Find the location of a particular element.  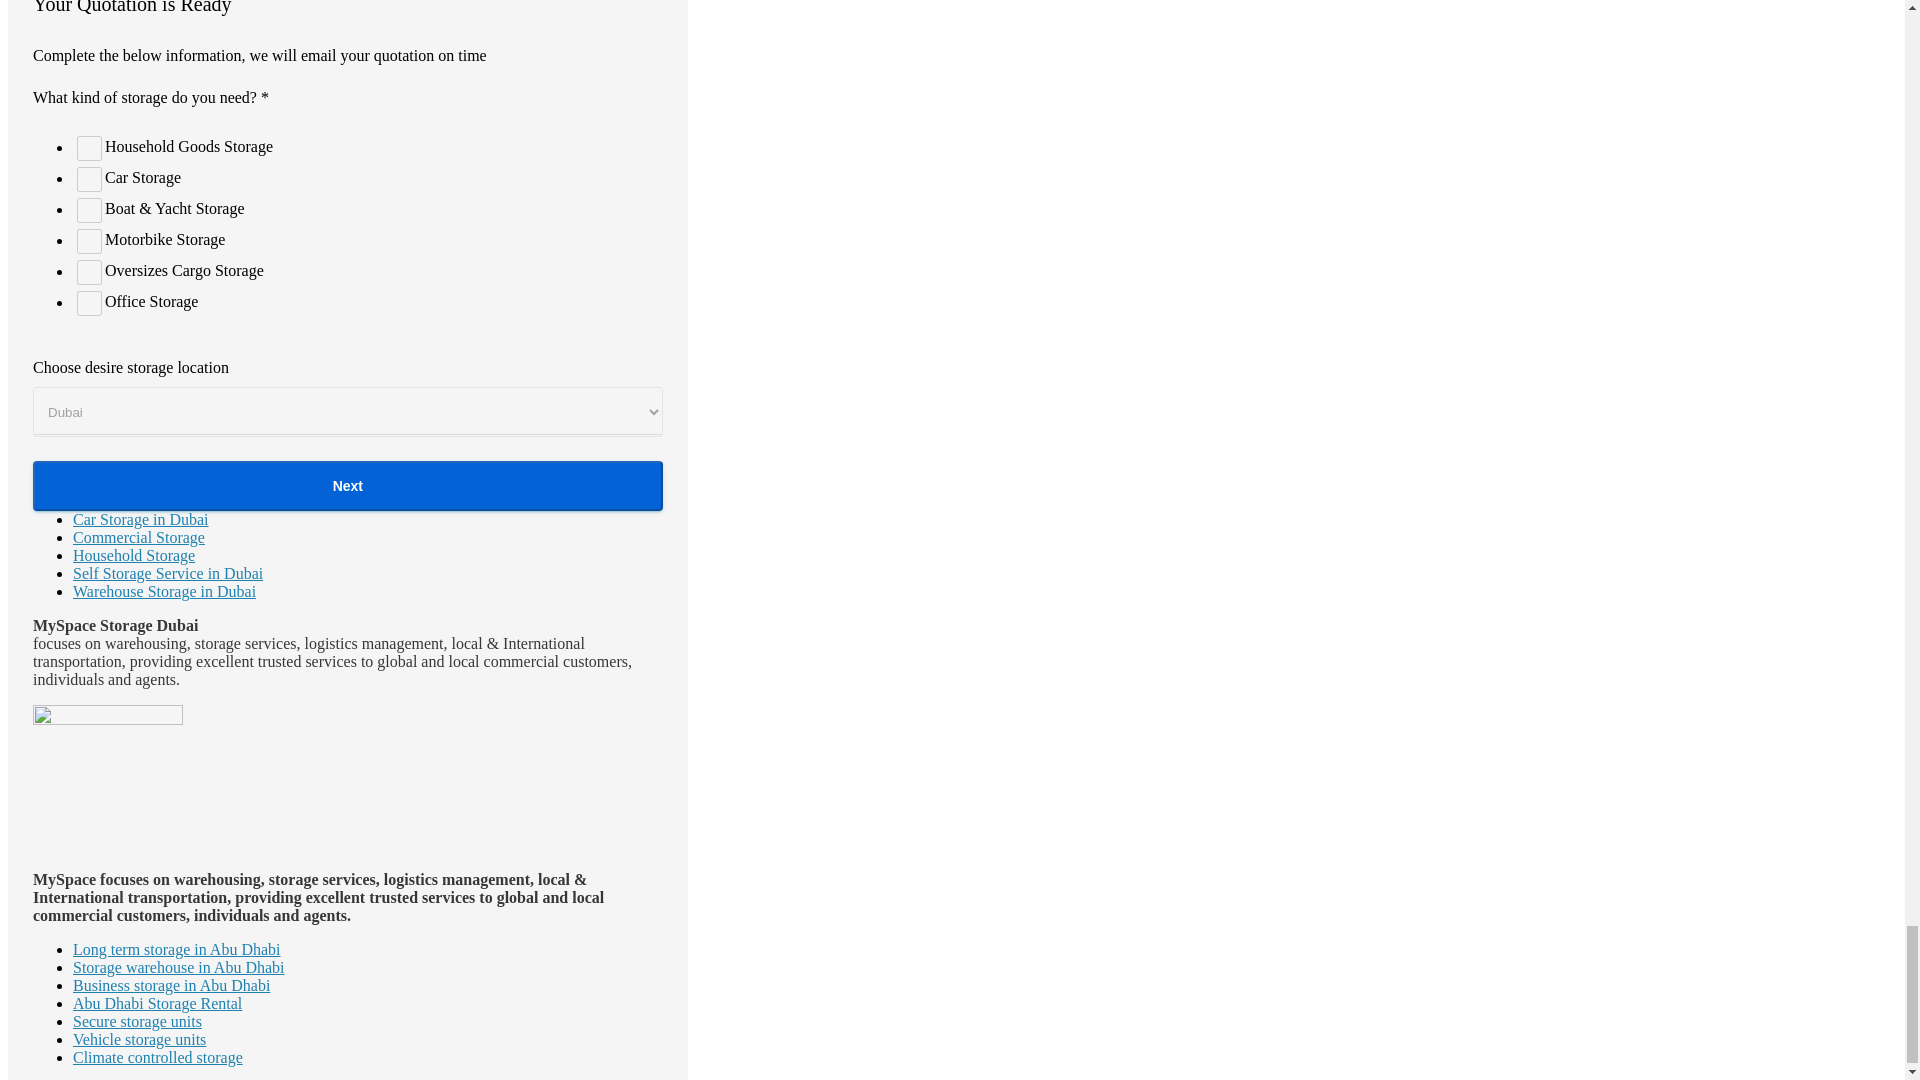

Car Storage is located at coordinates (88, 180).